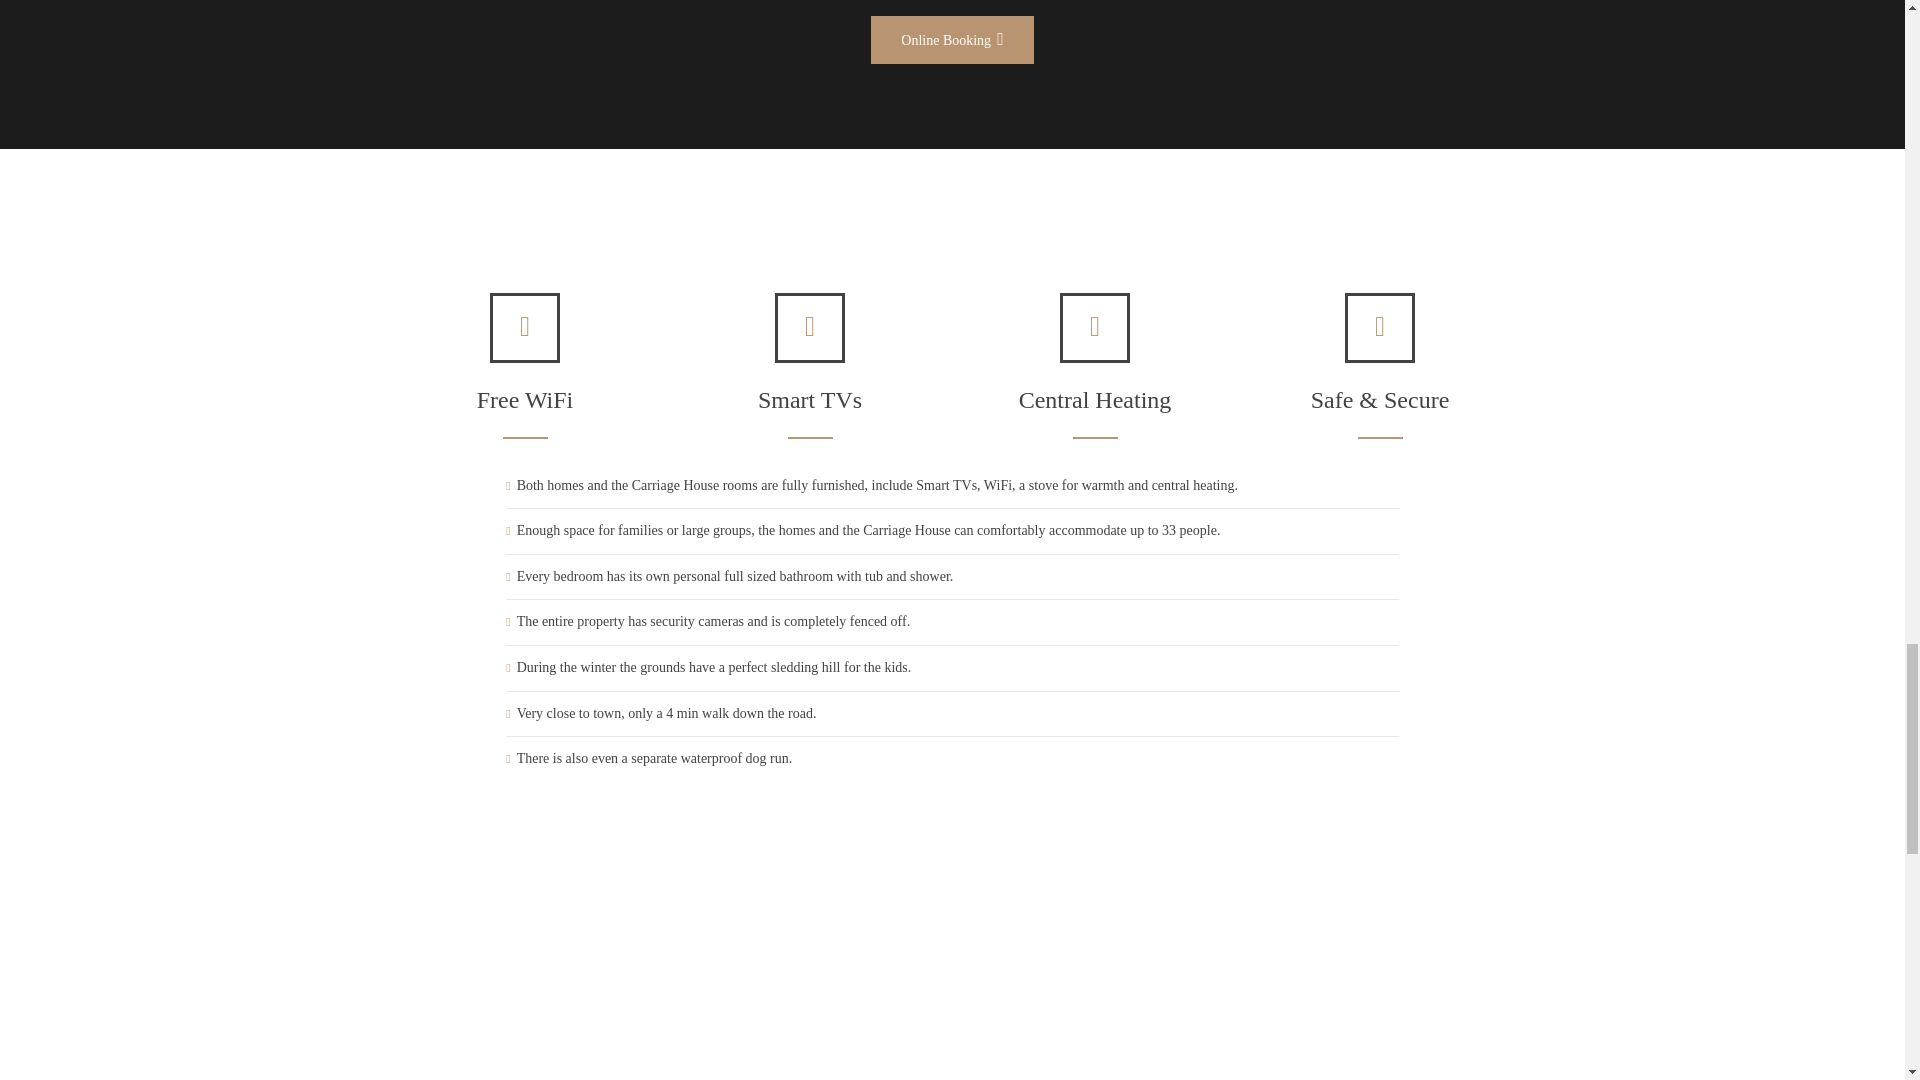 The width and height of the screenshot is (1920, 1080). I want to click on knickerbocker-slide-01-1280px, so click(582, 1074).